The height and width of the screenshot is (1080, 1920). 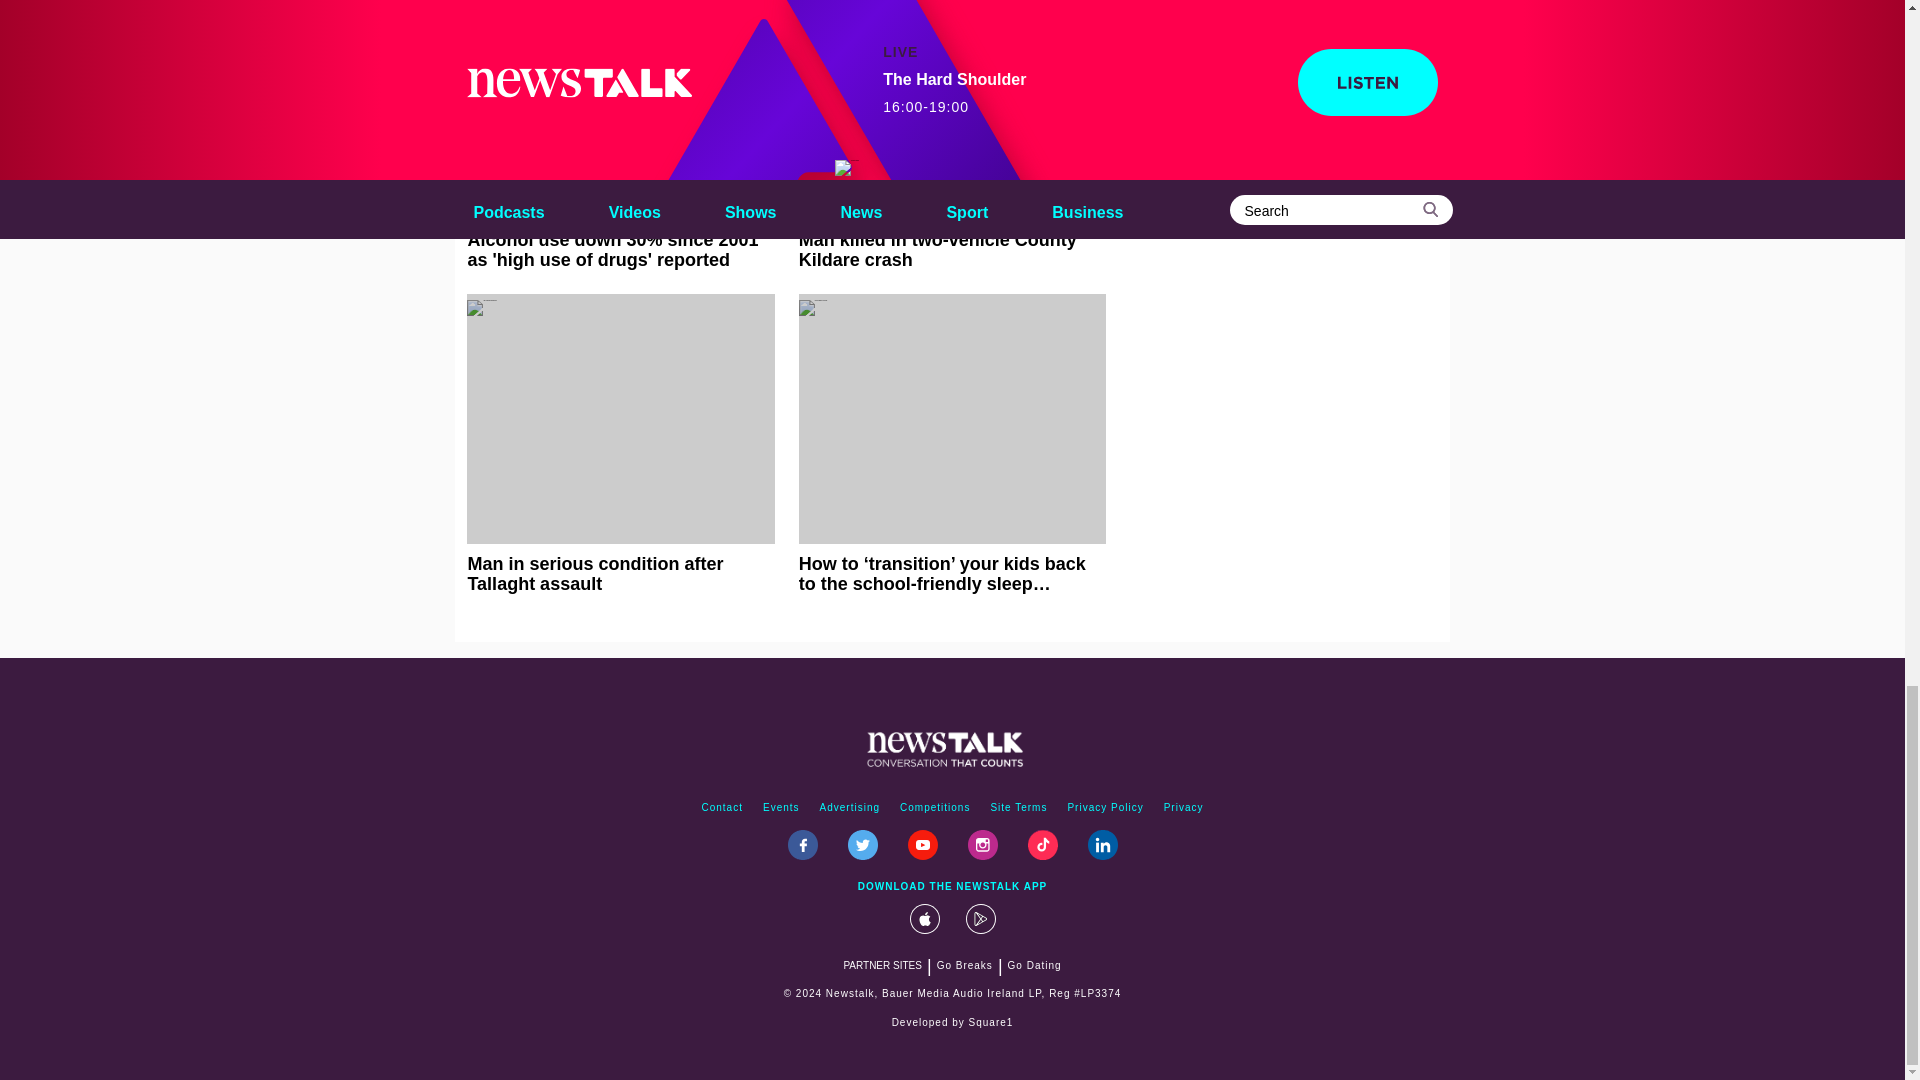 I want to click on events, so click(x=781, y=808).